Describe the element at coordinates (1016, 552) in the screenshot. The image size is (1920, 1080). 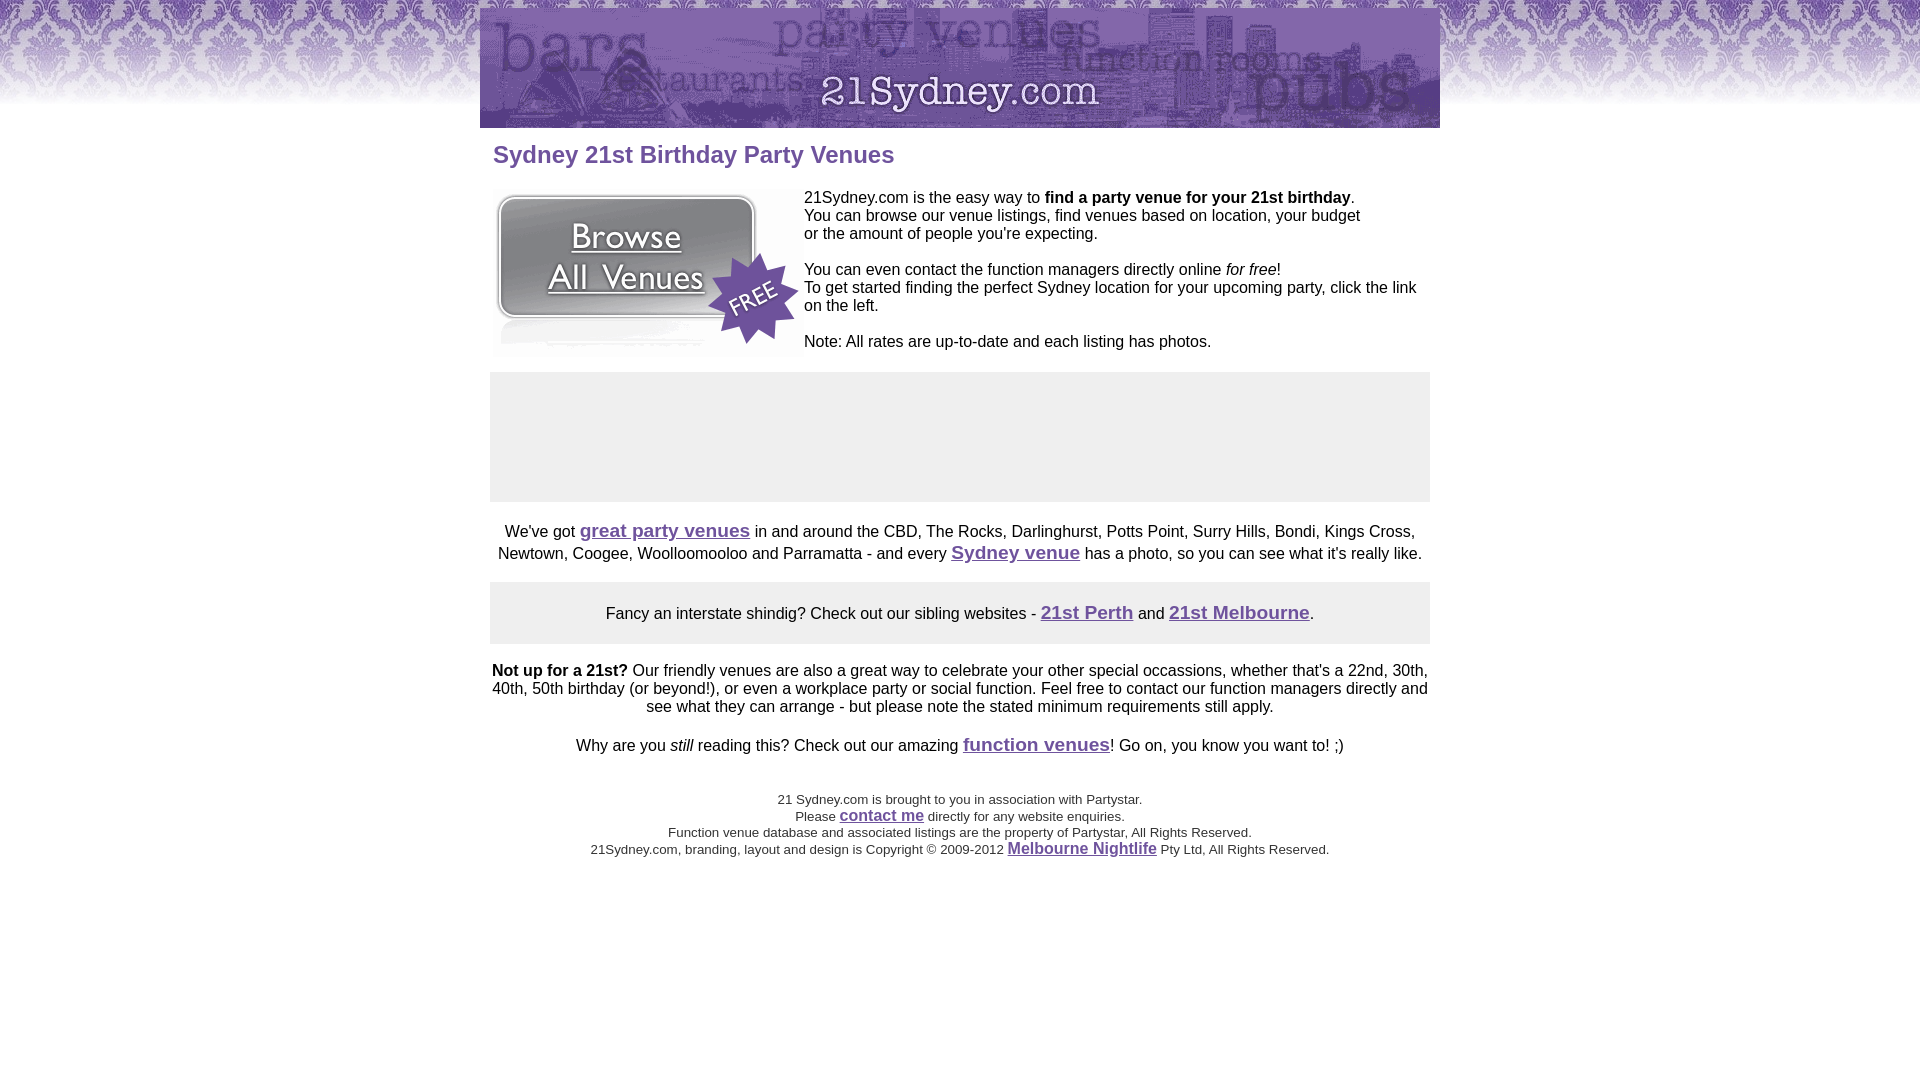
I see `Sydney venue` at that location.